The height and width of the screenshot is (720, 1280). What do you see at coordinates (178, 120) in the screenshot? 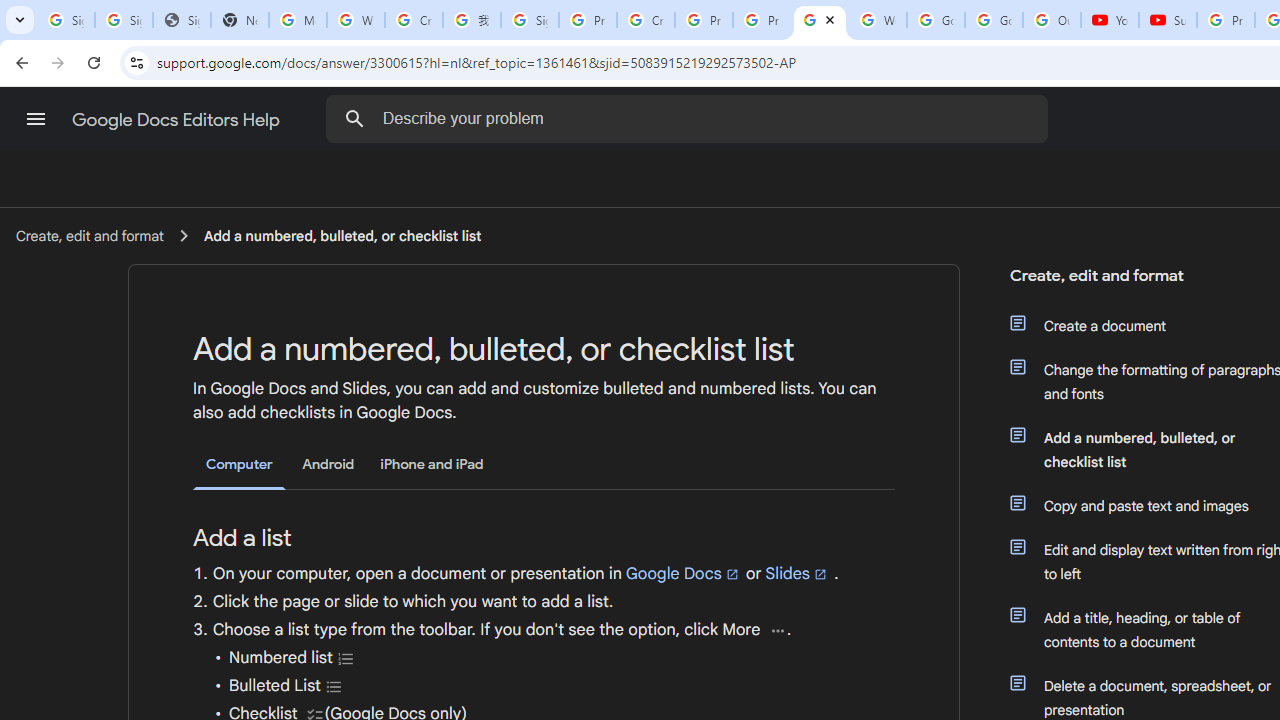
I see `Google Docs Editors Help` at bounding box center [178, 120].